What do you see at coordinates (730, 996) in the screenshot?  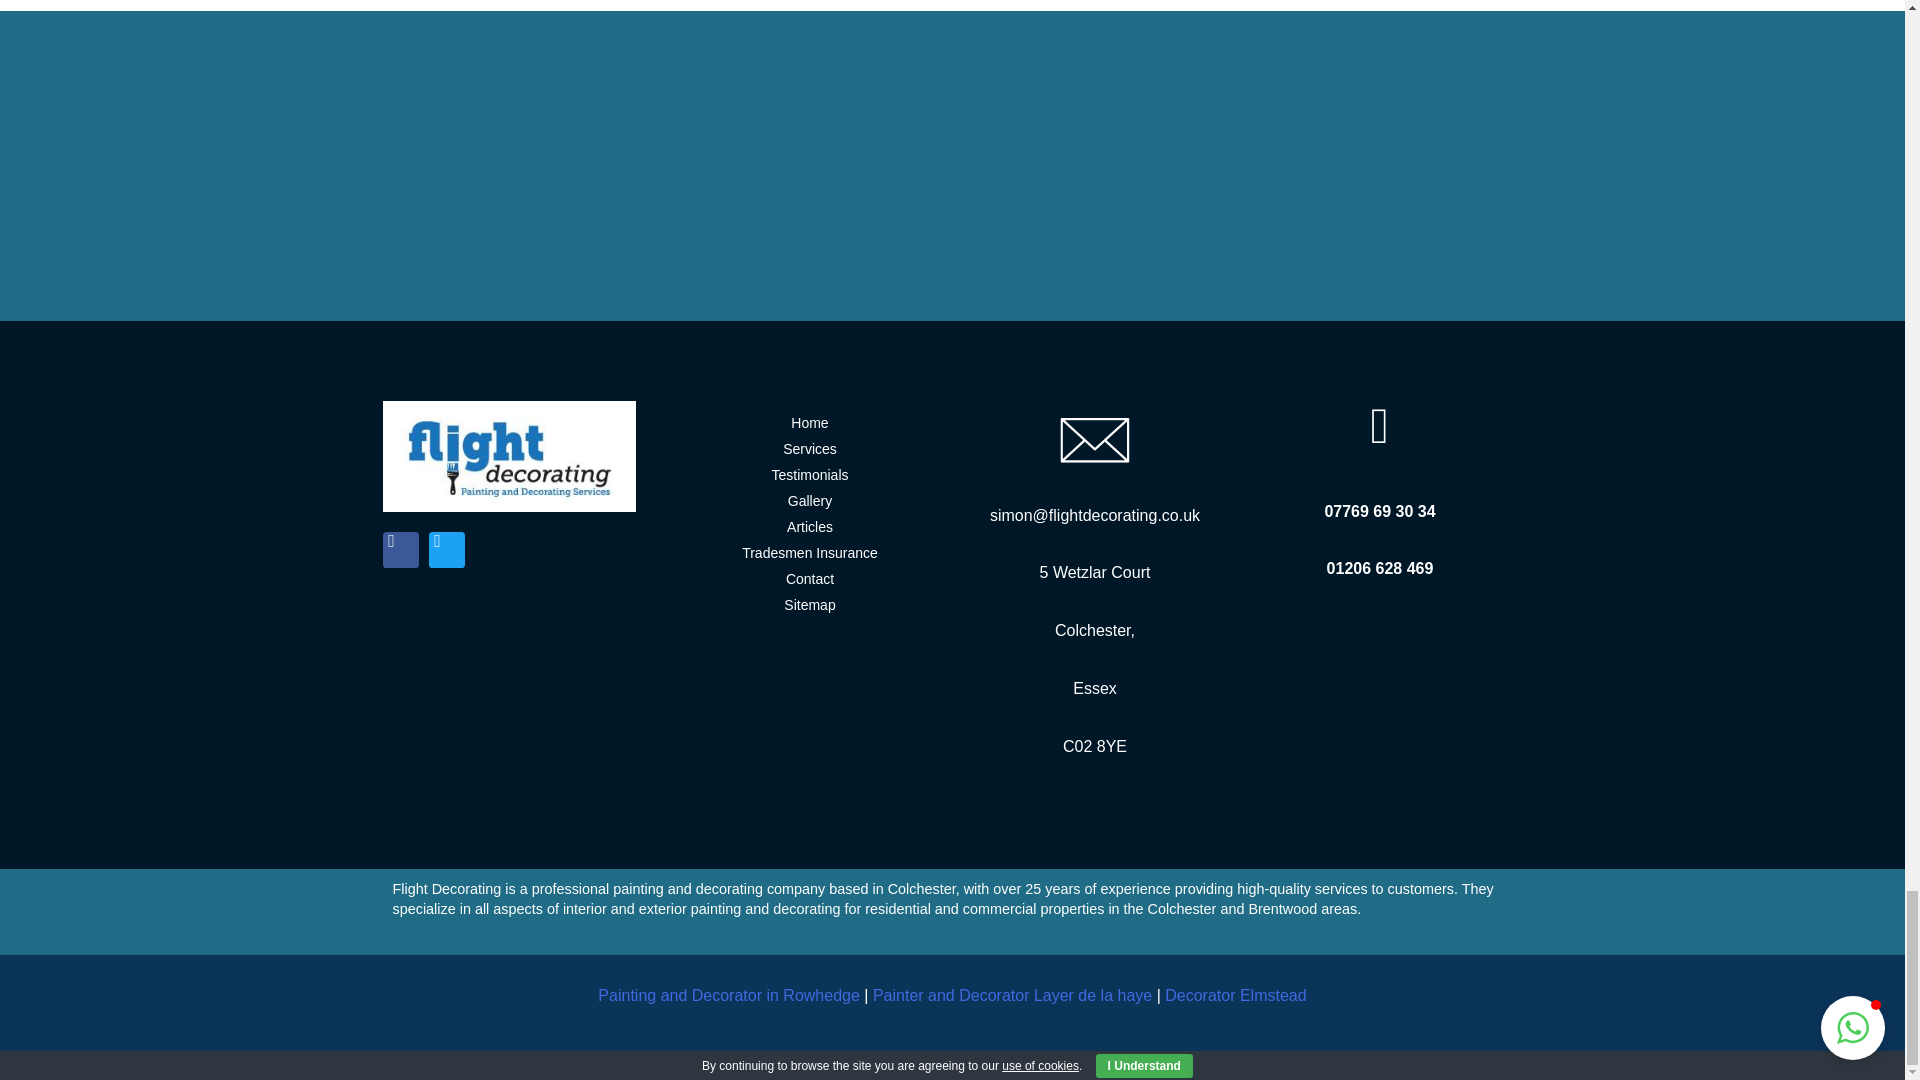 I see `Painting and Decorator in Rowhedge` at bounding box center [730, 996].